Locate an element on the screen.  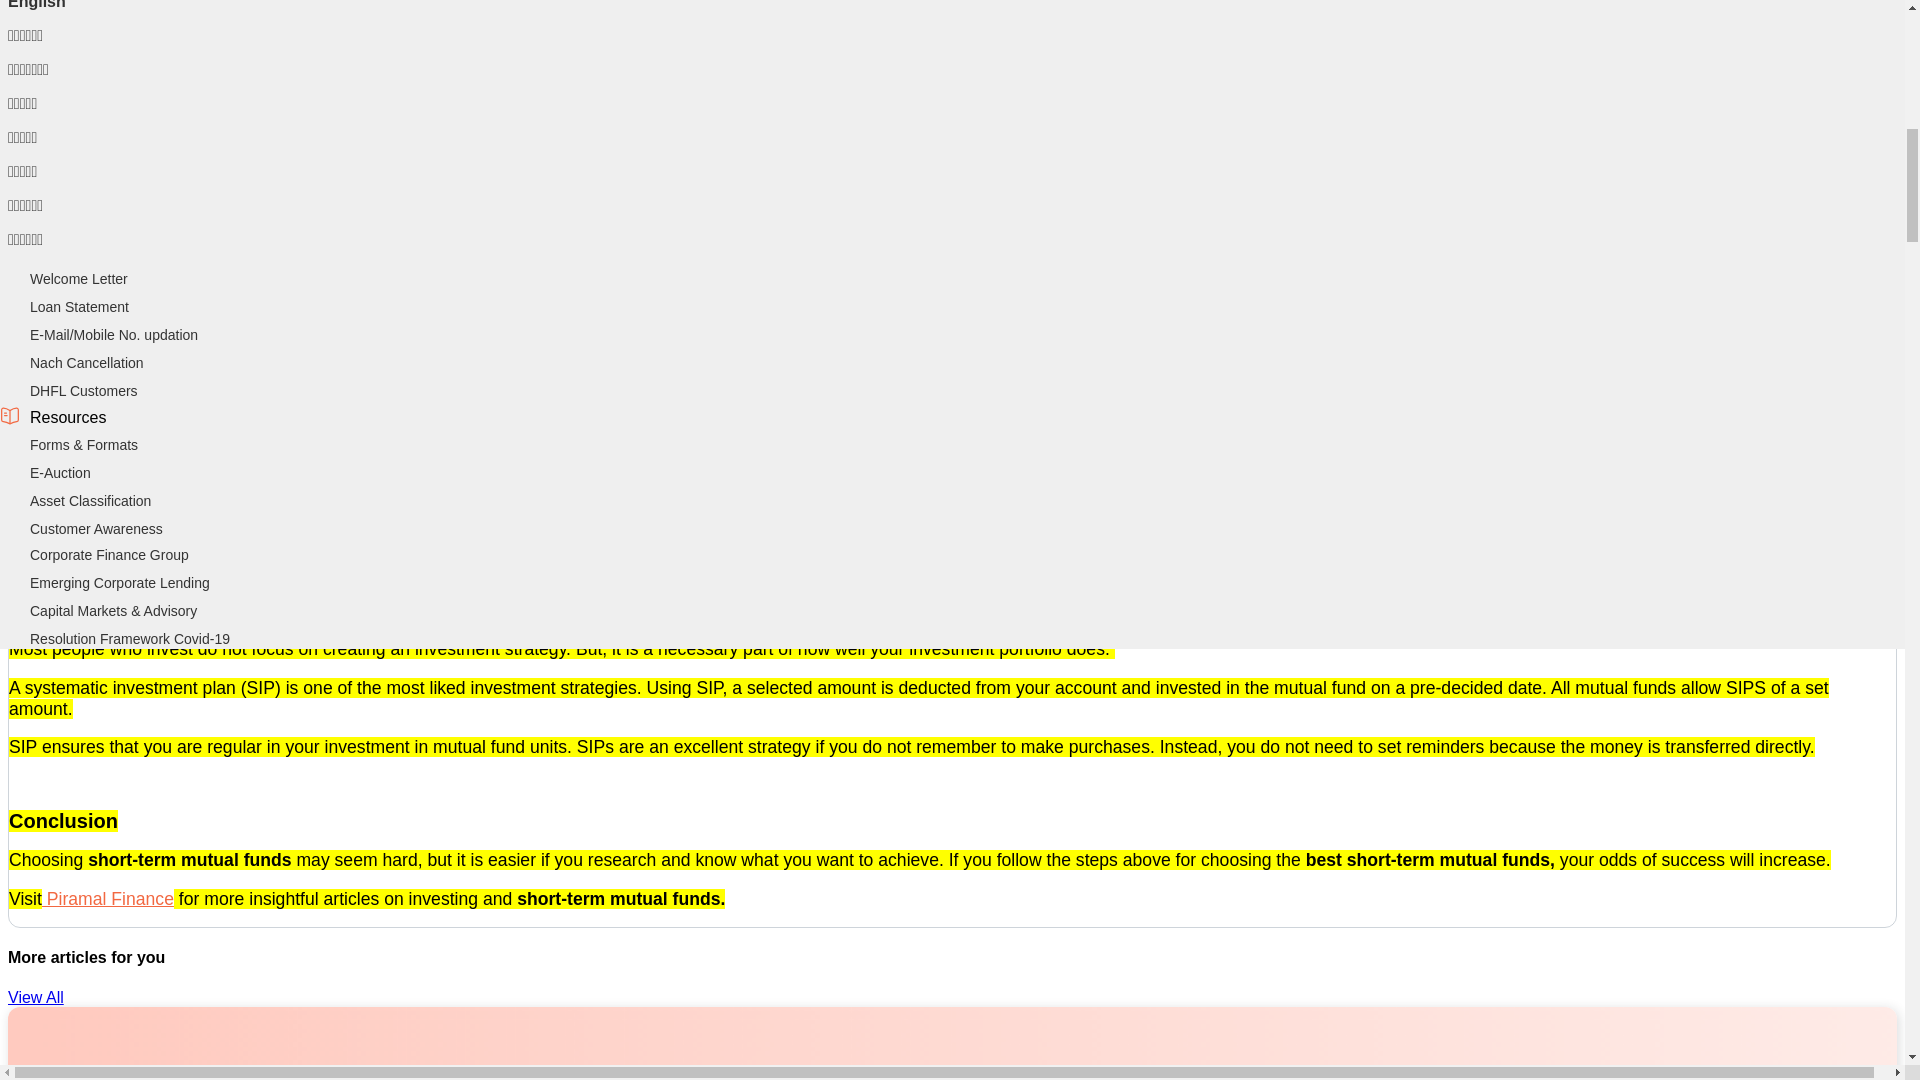
Business Loan is located at coordinates (76, 251).